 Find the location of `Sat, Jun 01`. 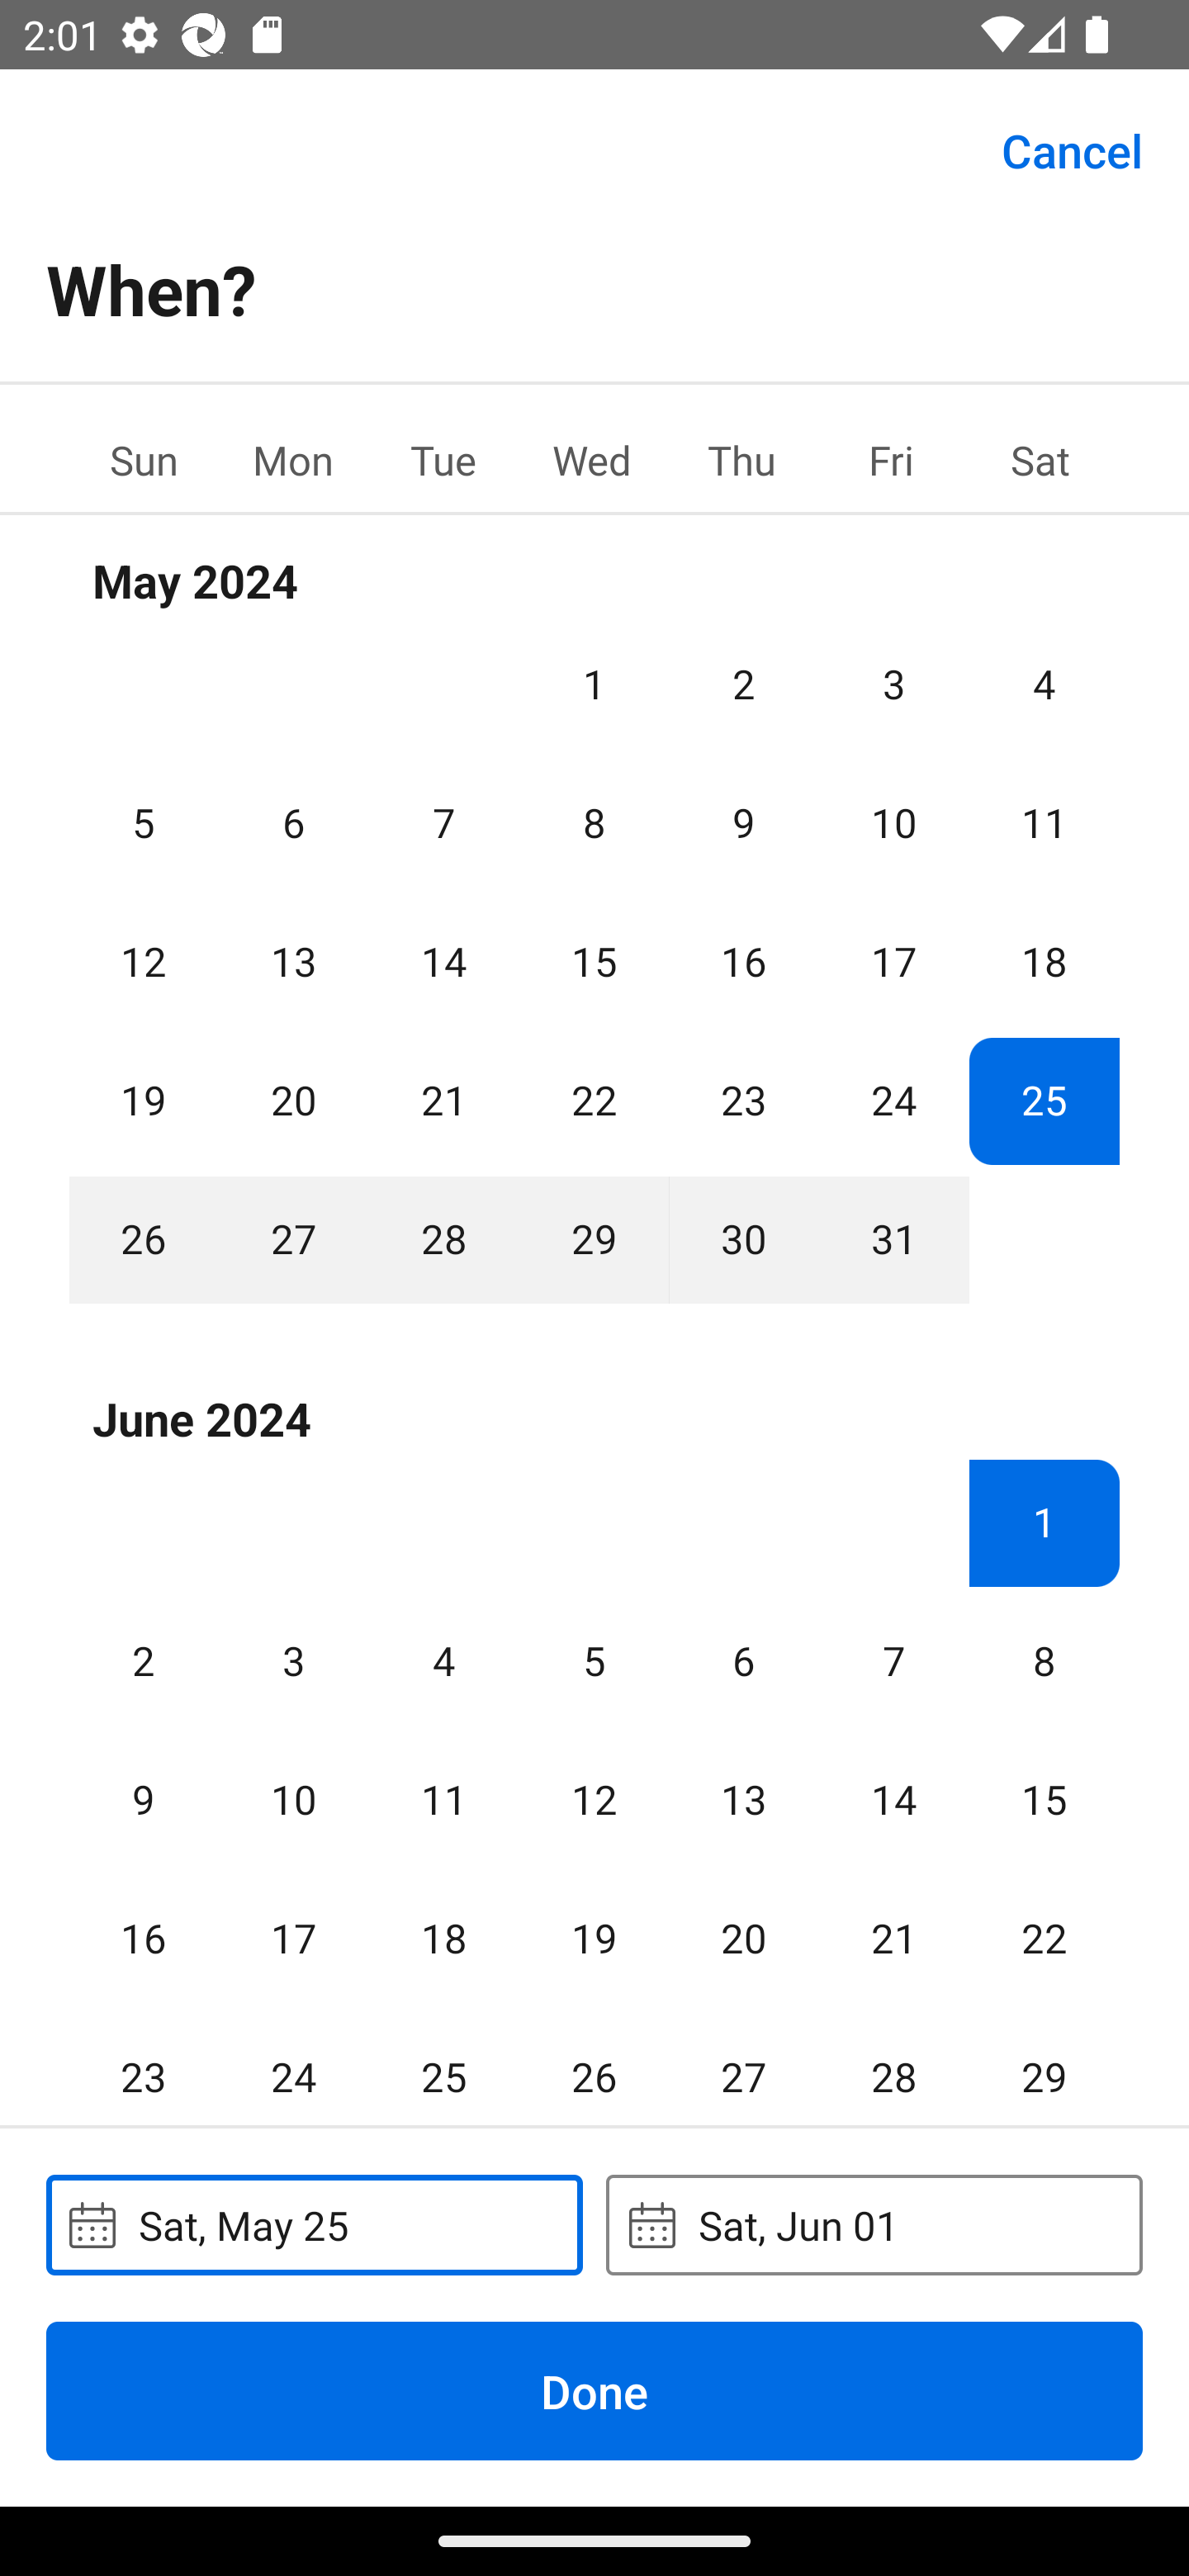

Sat, Jun 01 is located at coordinates (874, 2224).